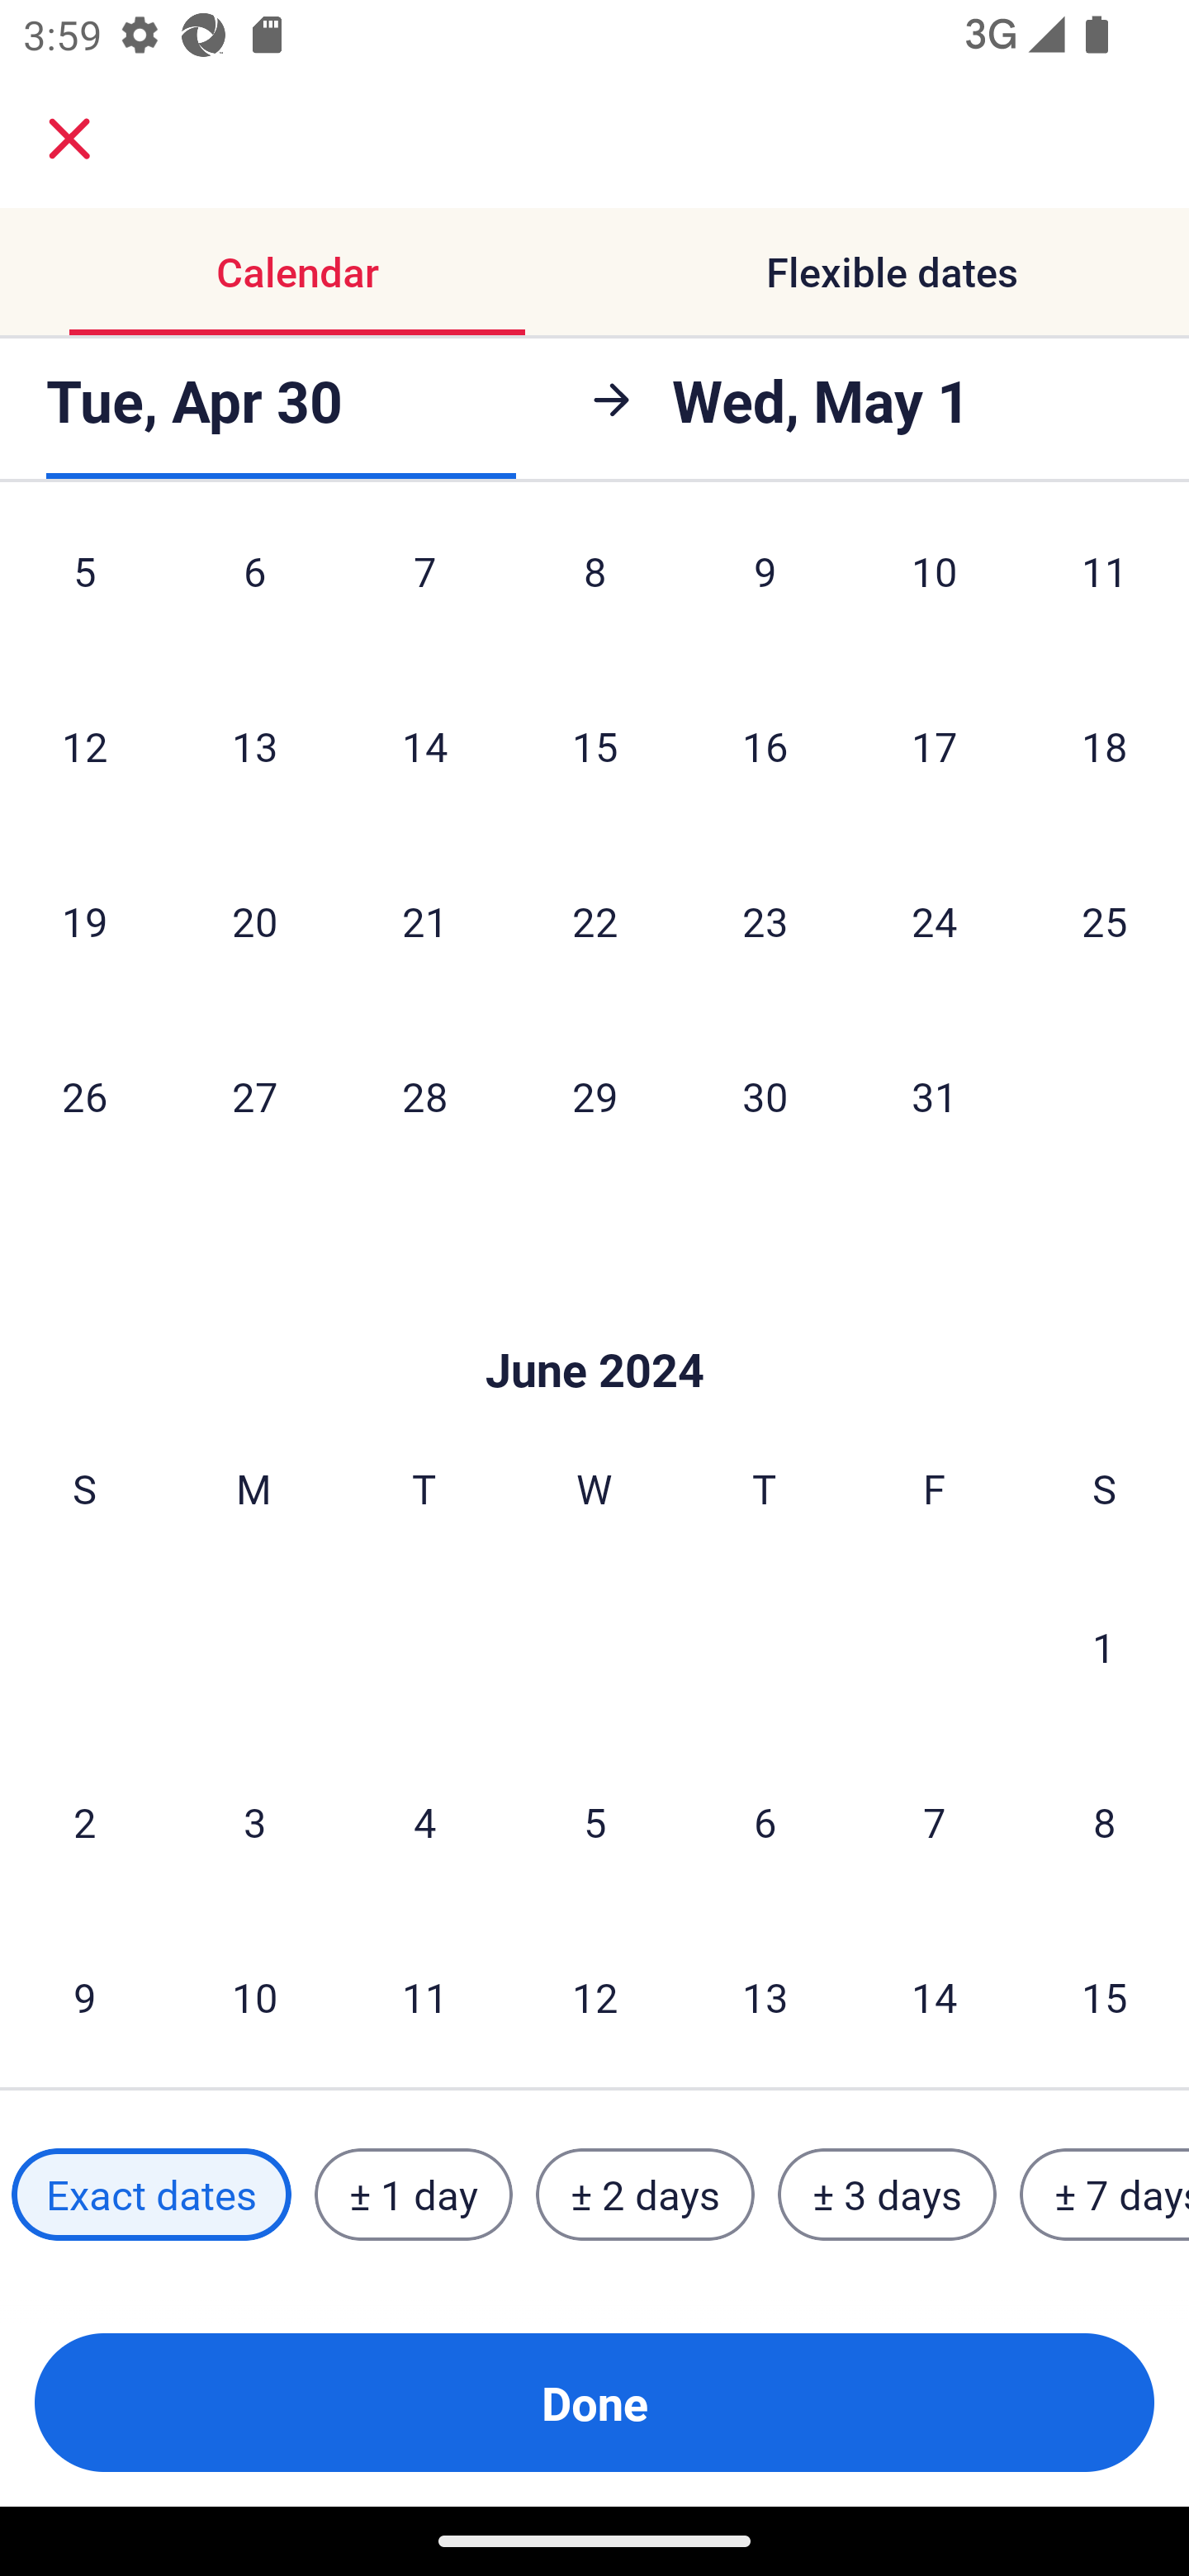 The width and height of the screenshot is (1189, 2576). Describe the element at coordinates (892, 271) in the screenshot. I see `Flexible dates` at that location.